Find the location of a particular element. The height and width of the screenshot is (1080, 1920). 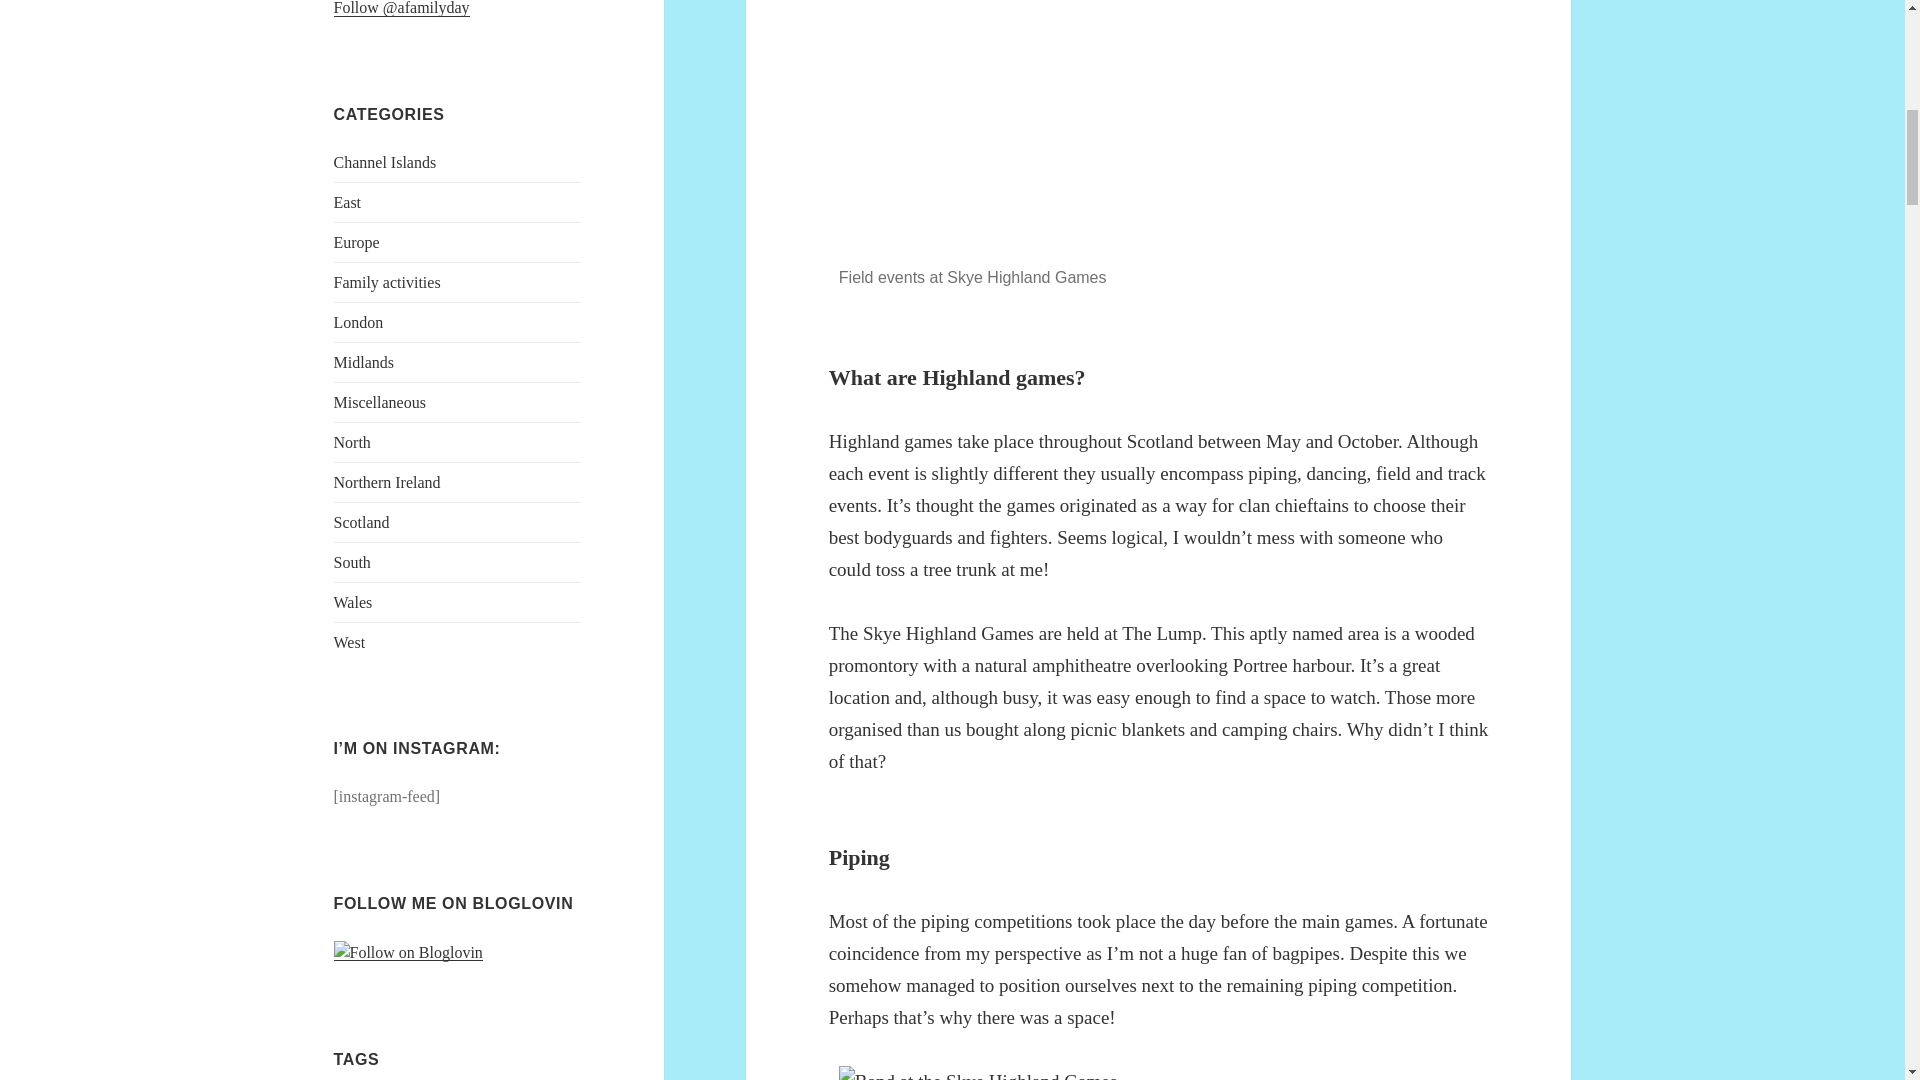

Northern Ireland is located at coordinates (388, 482).